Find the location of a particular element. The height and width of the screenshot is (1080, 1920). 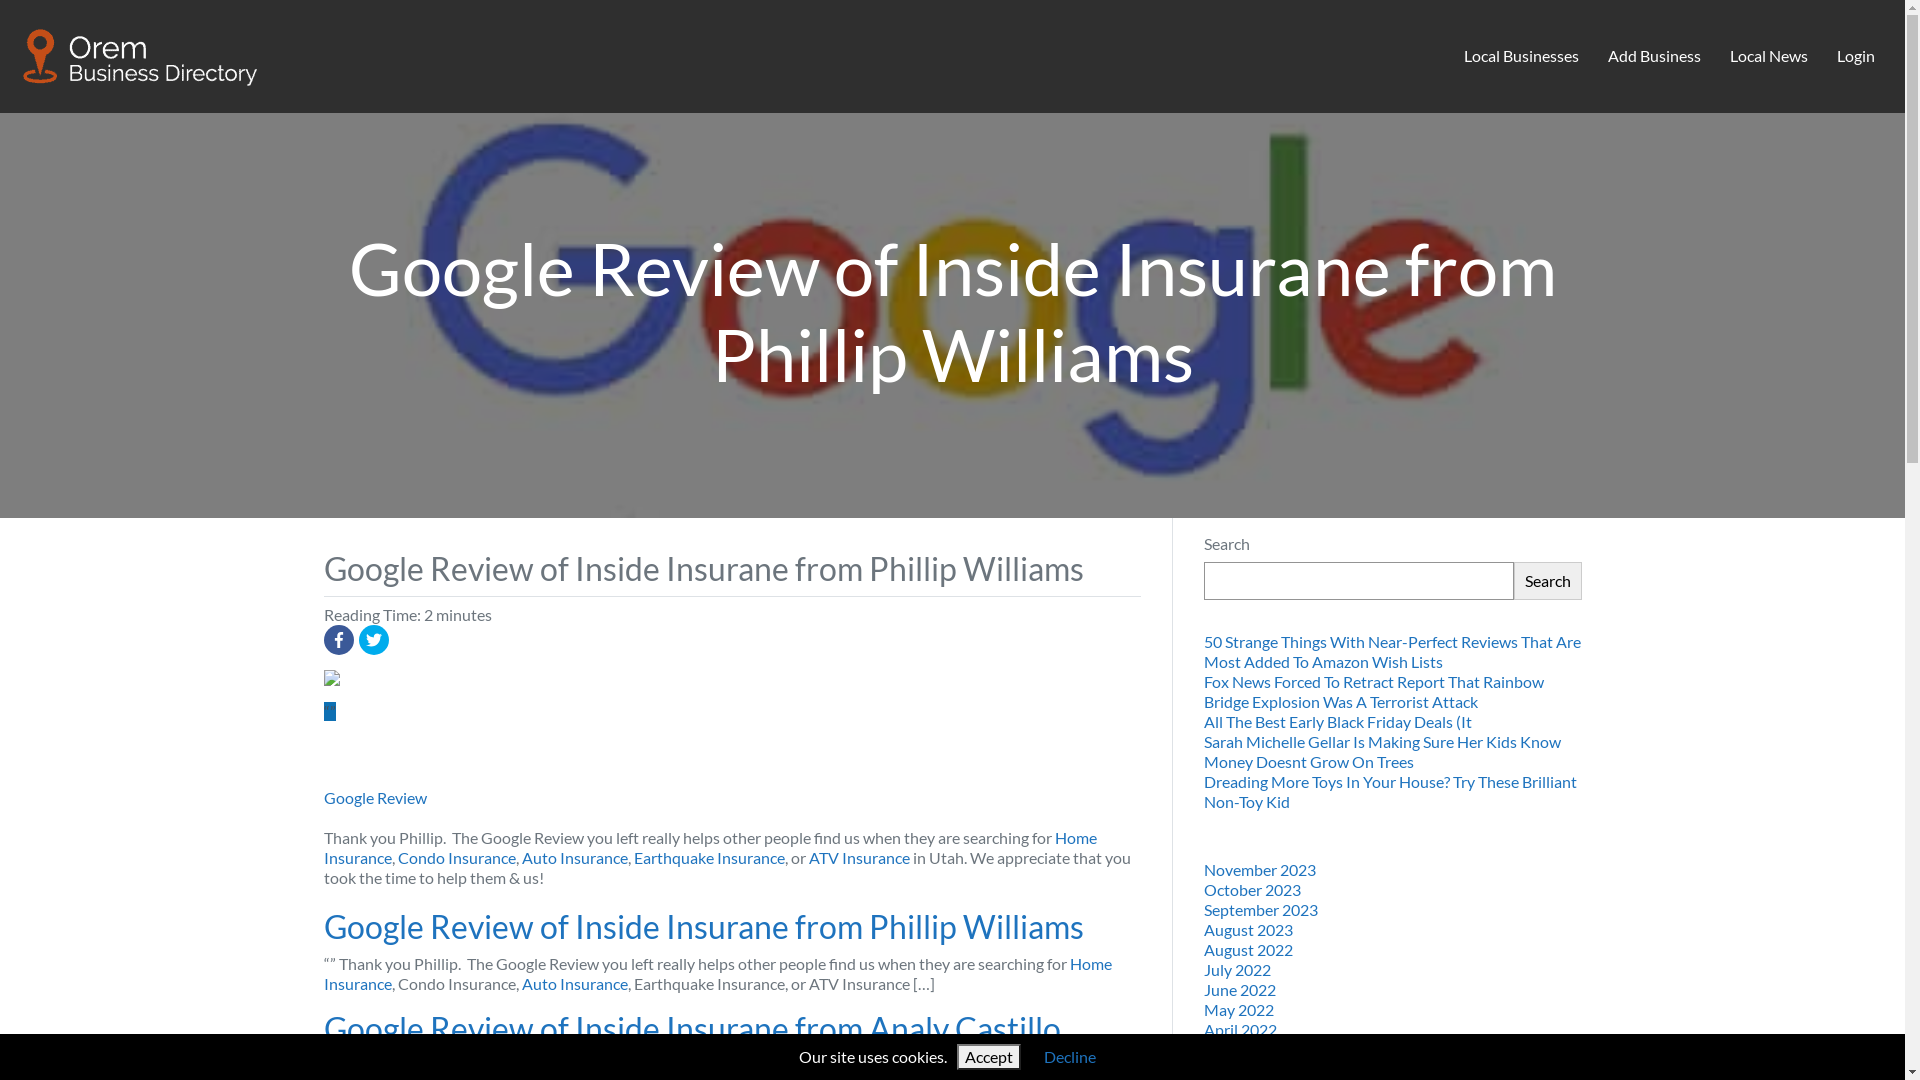

November 2023 is located at coordinates (1260, 870).